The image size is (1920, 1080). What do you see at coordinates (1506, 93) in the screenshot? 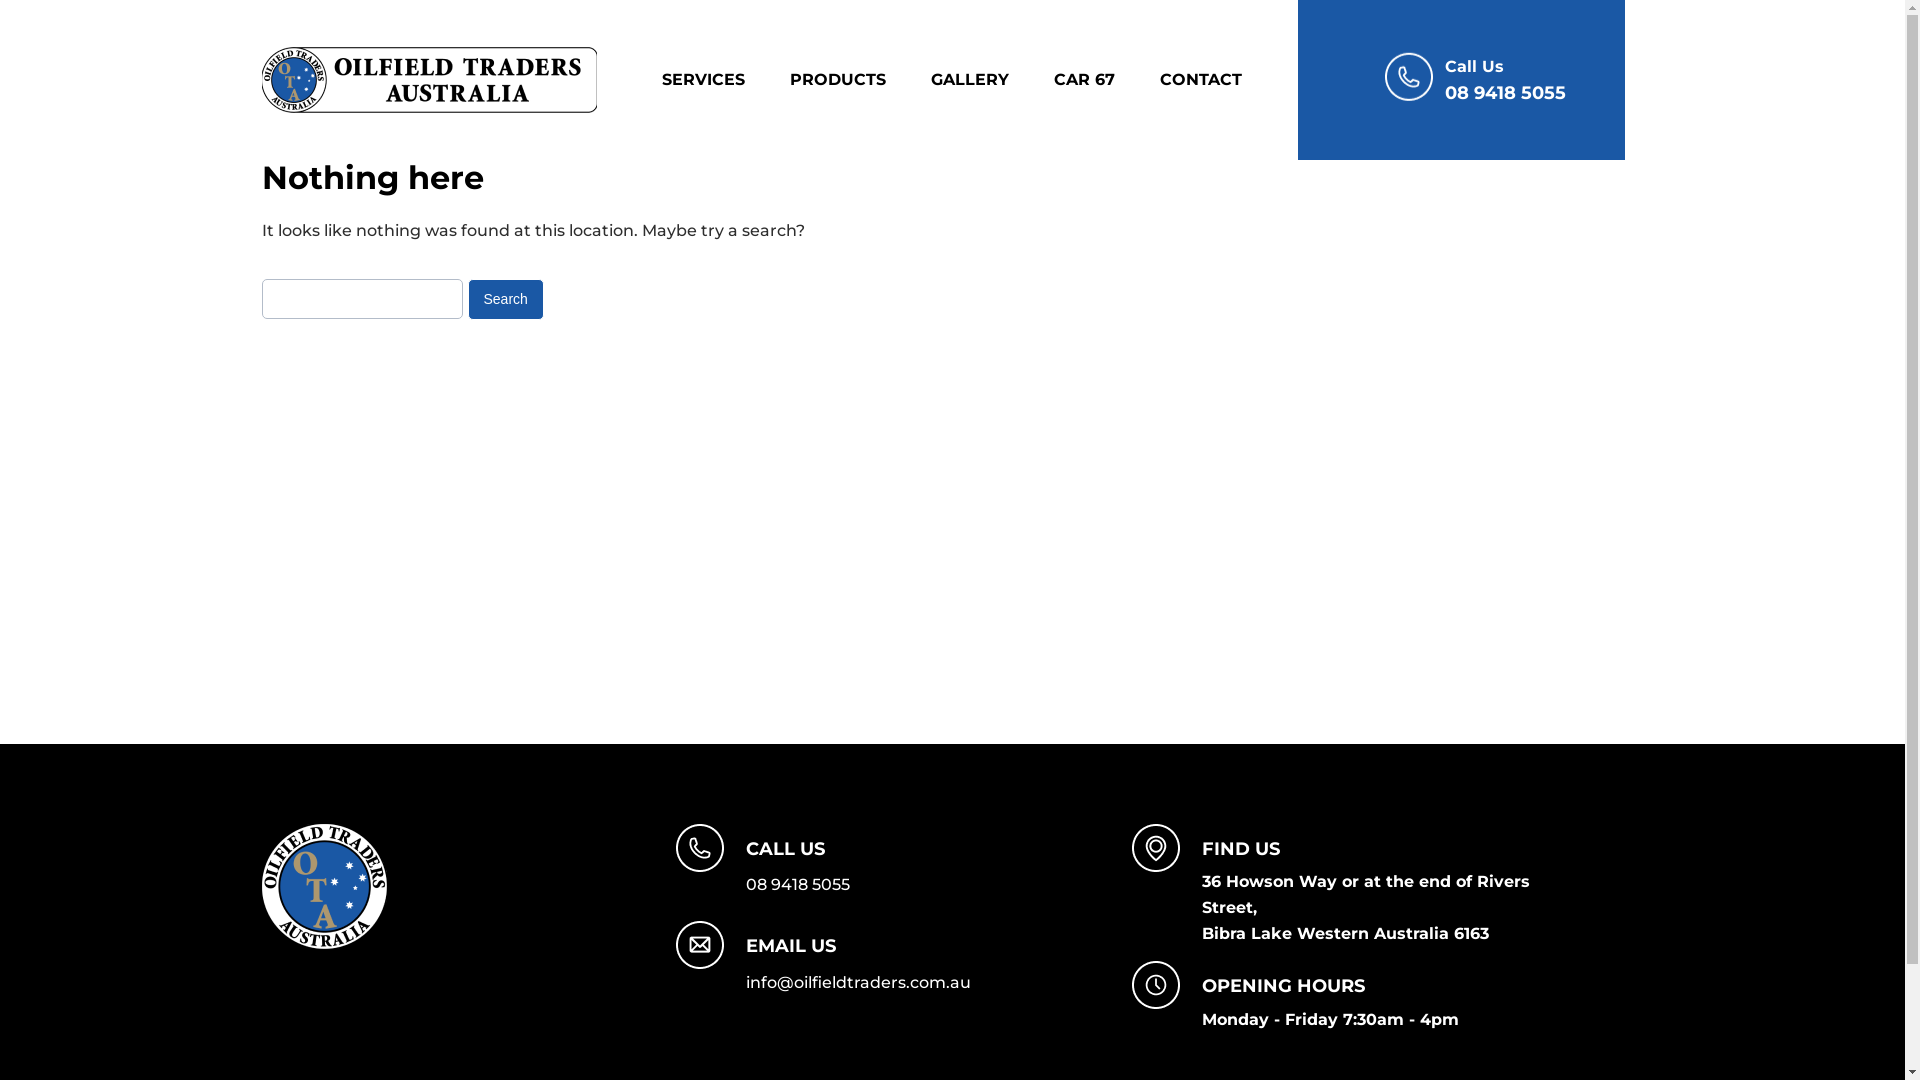
I see `08 9418 5055` at bounding box center [1506, 93].